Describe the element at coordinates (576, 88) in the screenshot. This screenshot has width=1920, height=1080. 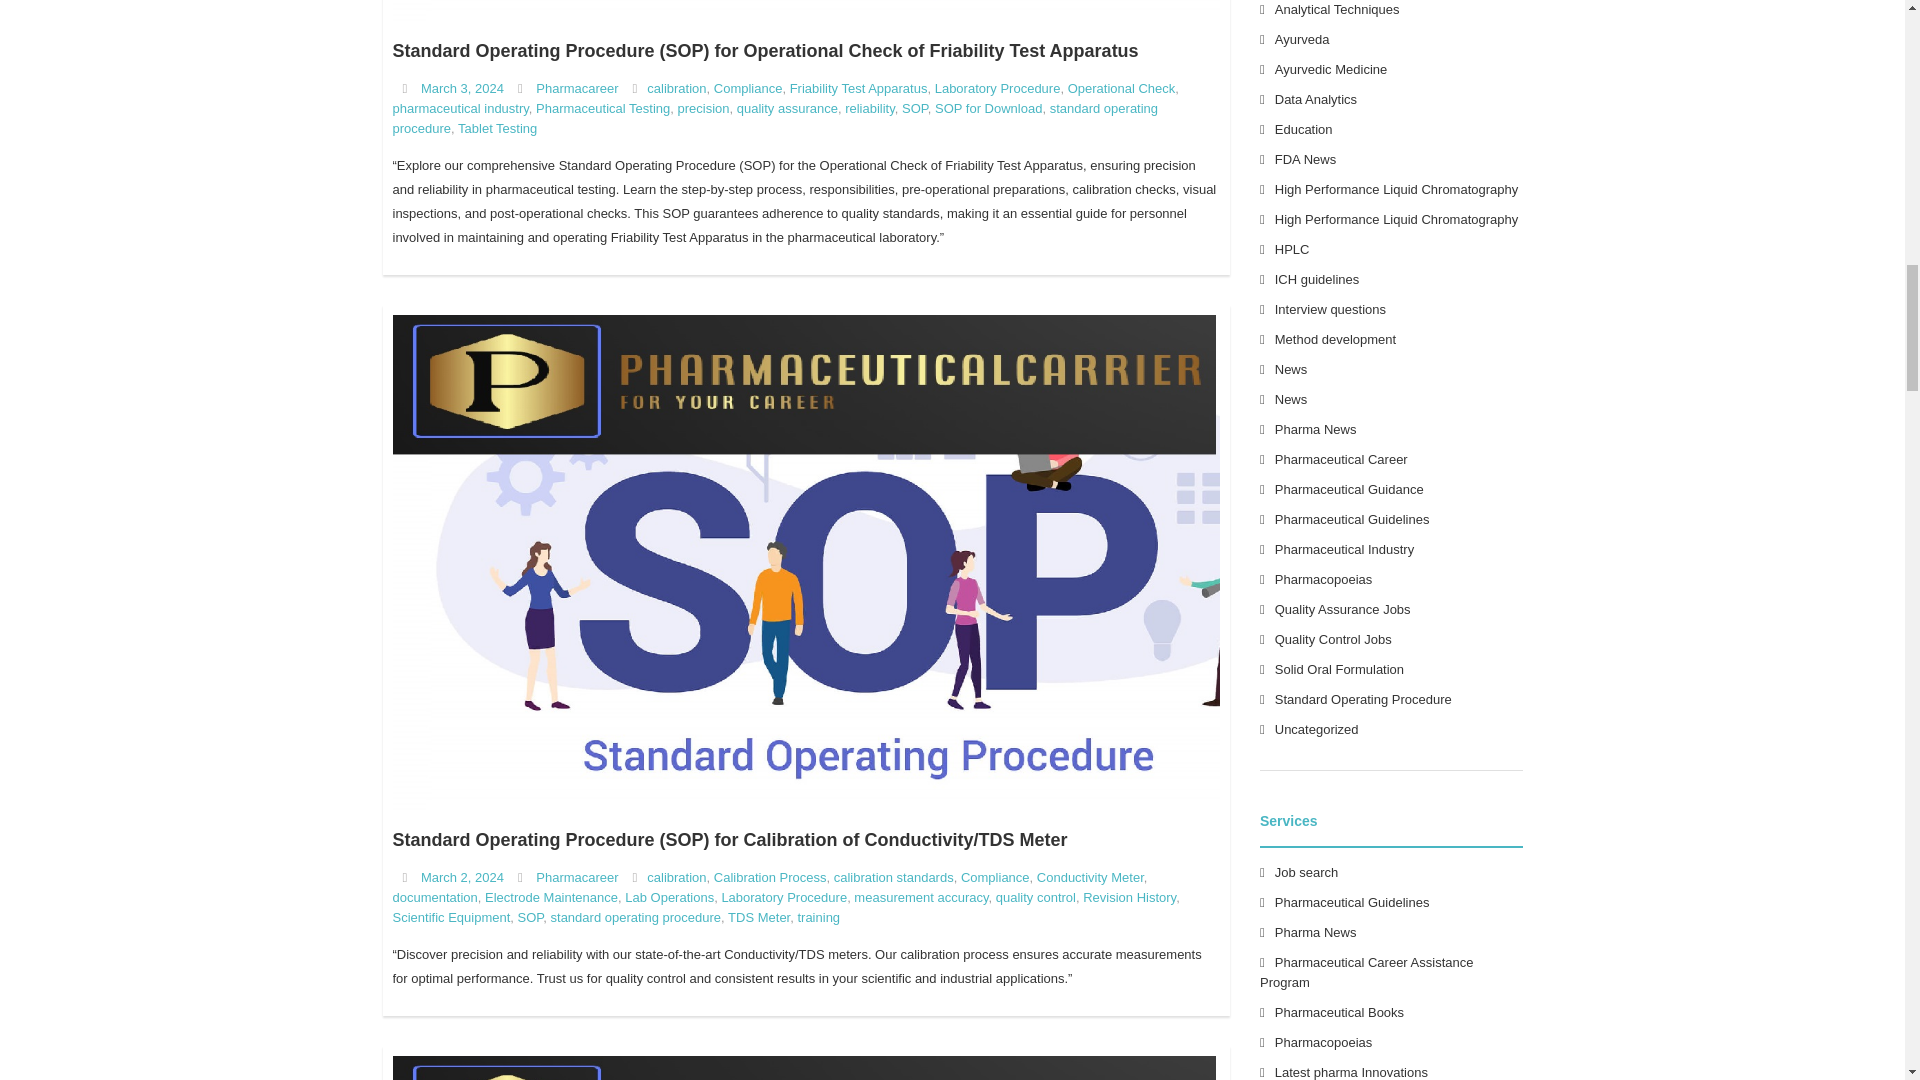
I see `View all posts by Pharmacareer` at that location.